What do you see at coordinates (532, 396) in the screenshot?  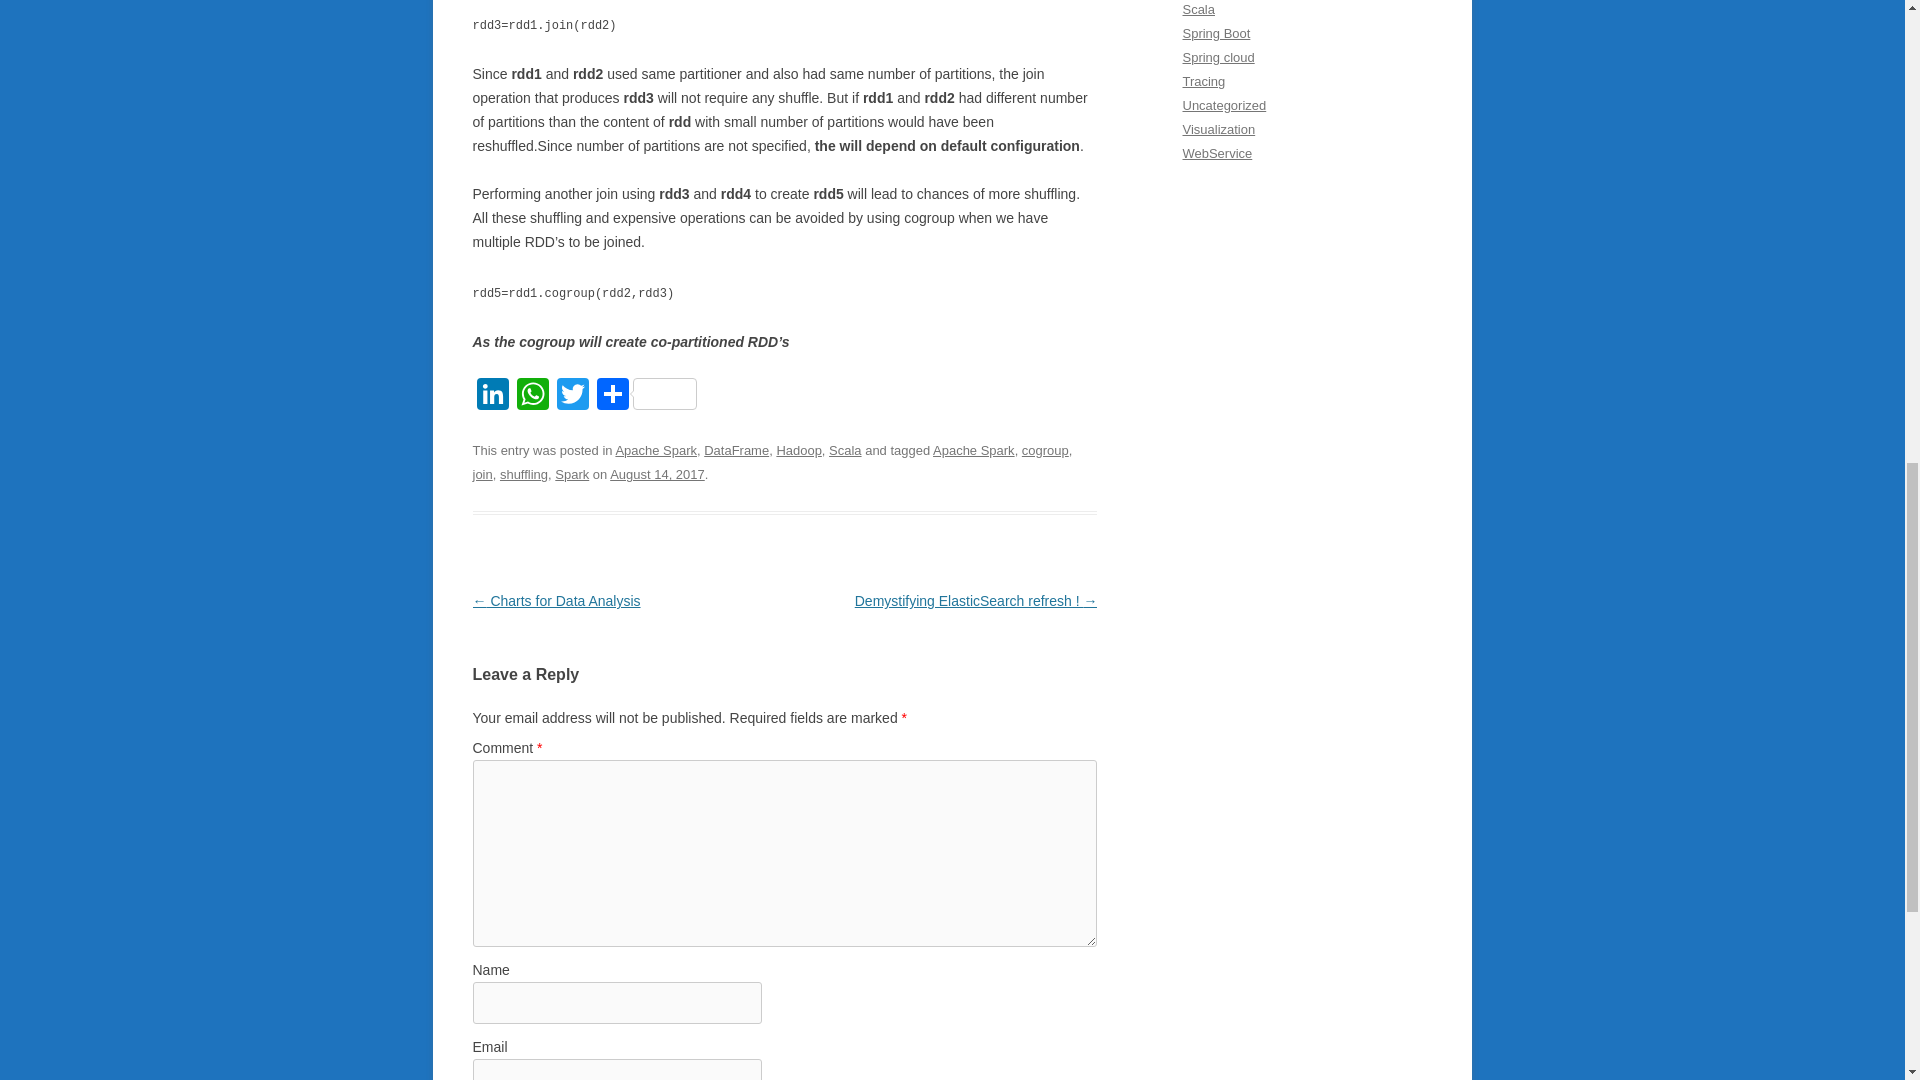 I see `WhatsApp` at bounding box center [532, 396].